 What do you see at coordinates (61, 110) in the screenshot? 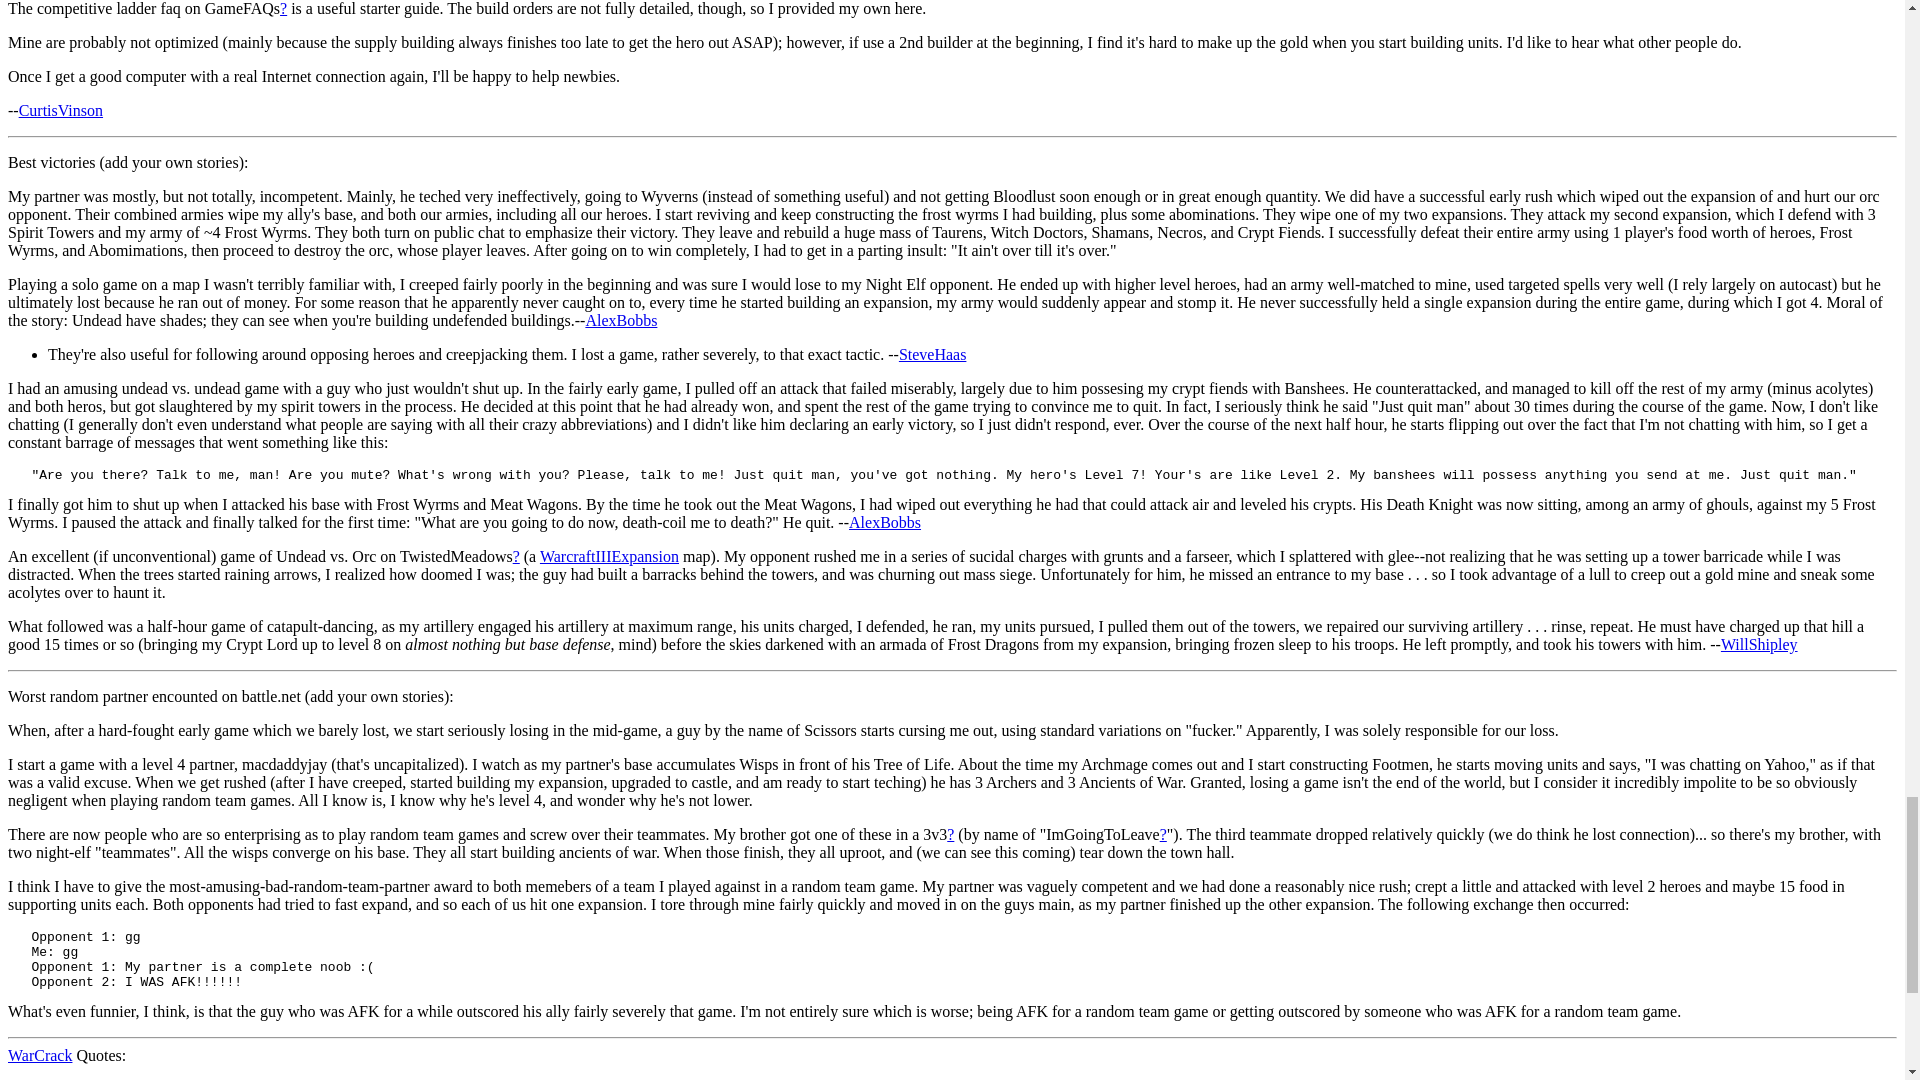
I see `CurtisVinson` at bounding box center [61, 110].